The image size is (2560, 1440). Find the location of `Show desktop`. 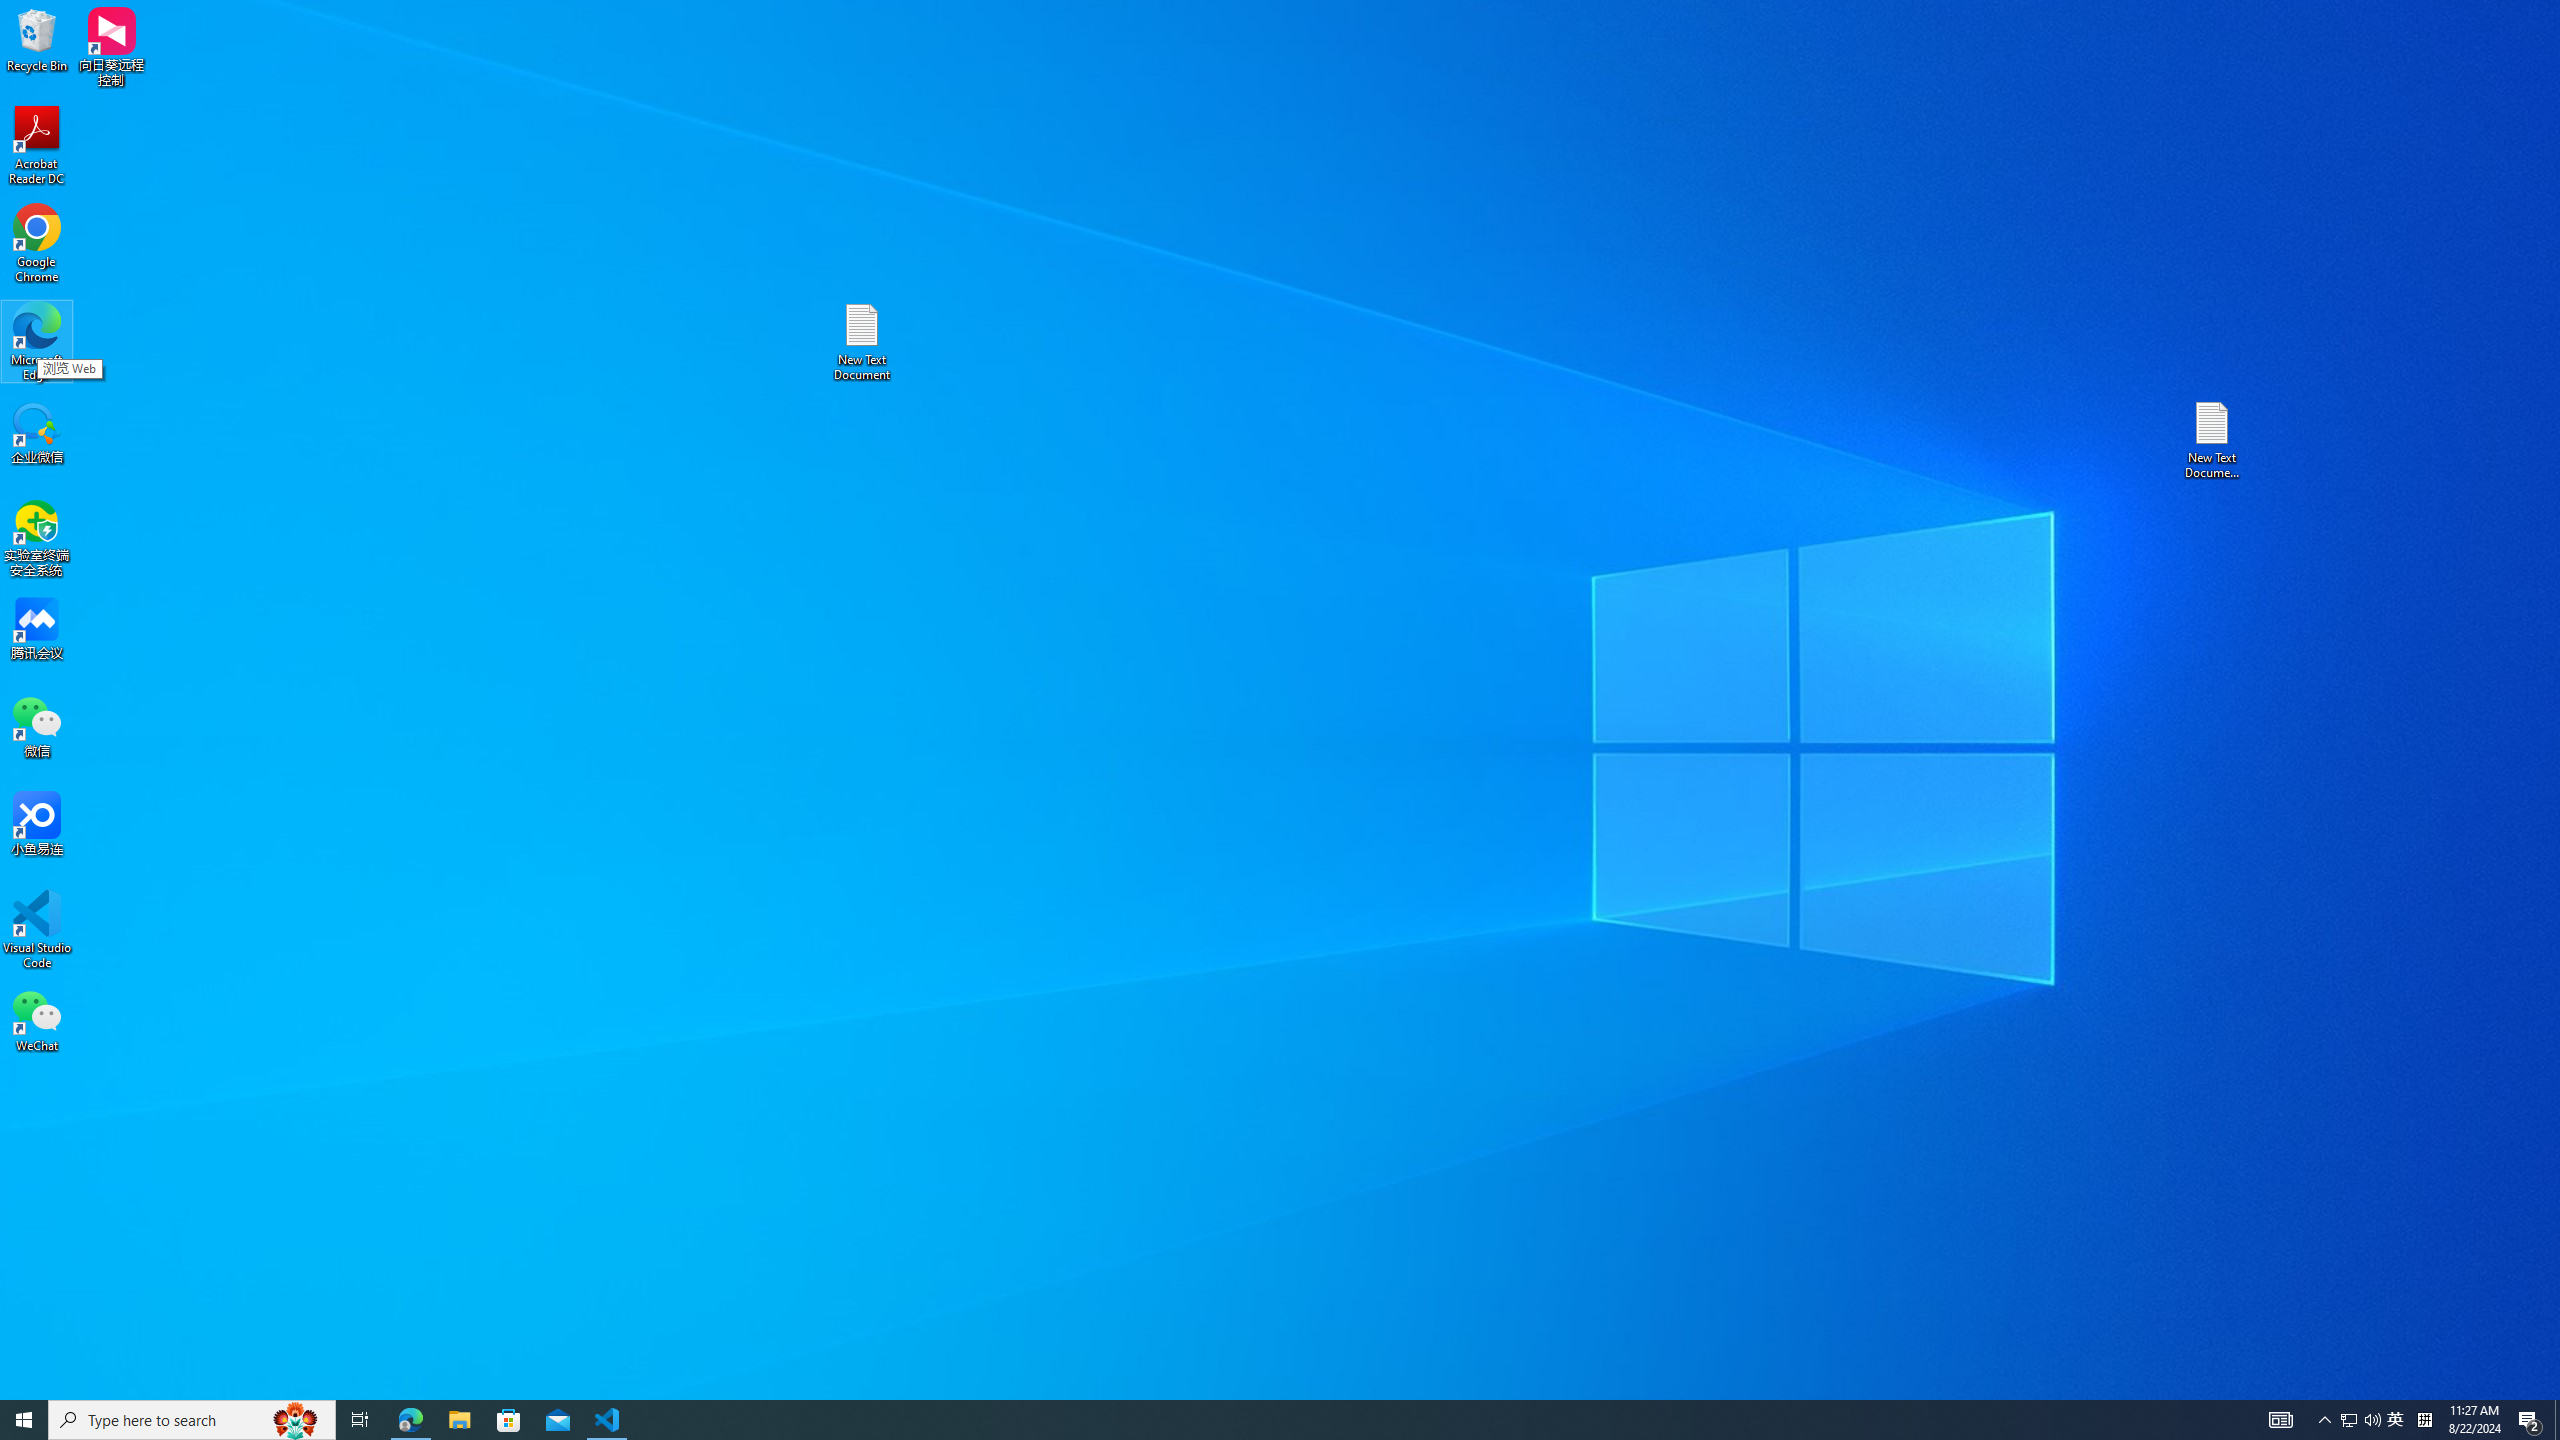

Show desktop is located at coordinates (2557, 1420).